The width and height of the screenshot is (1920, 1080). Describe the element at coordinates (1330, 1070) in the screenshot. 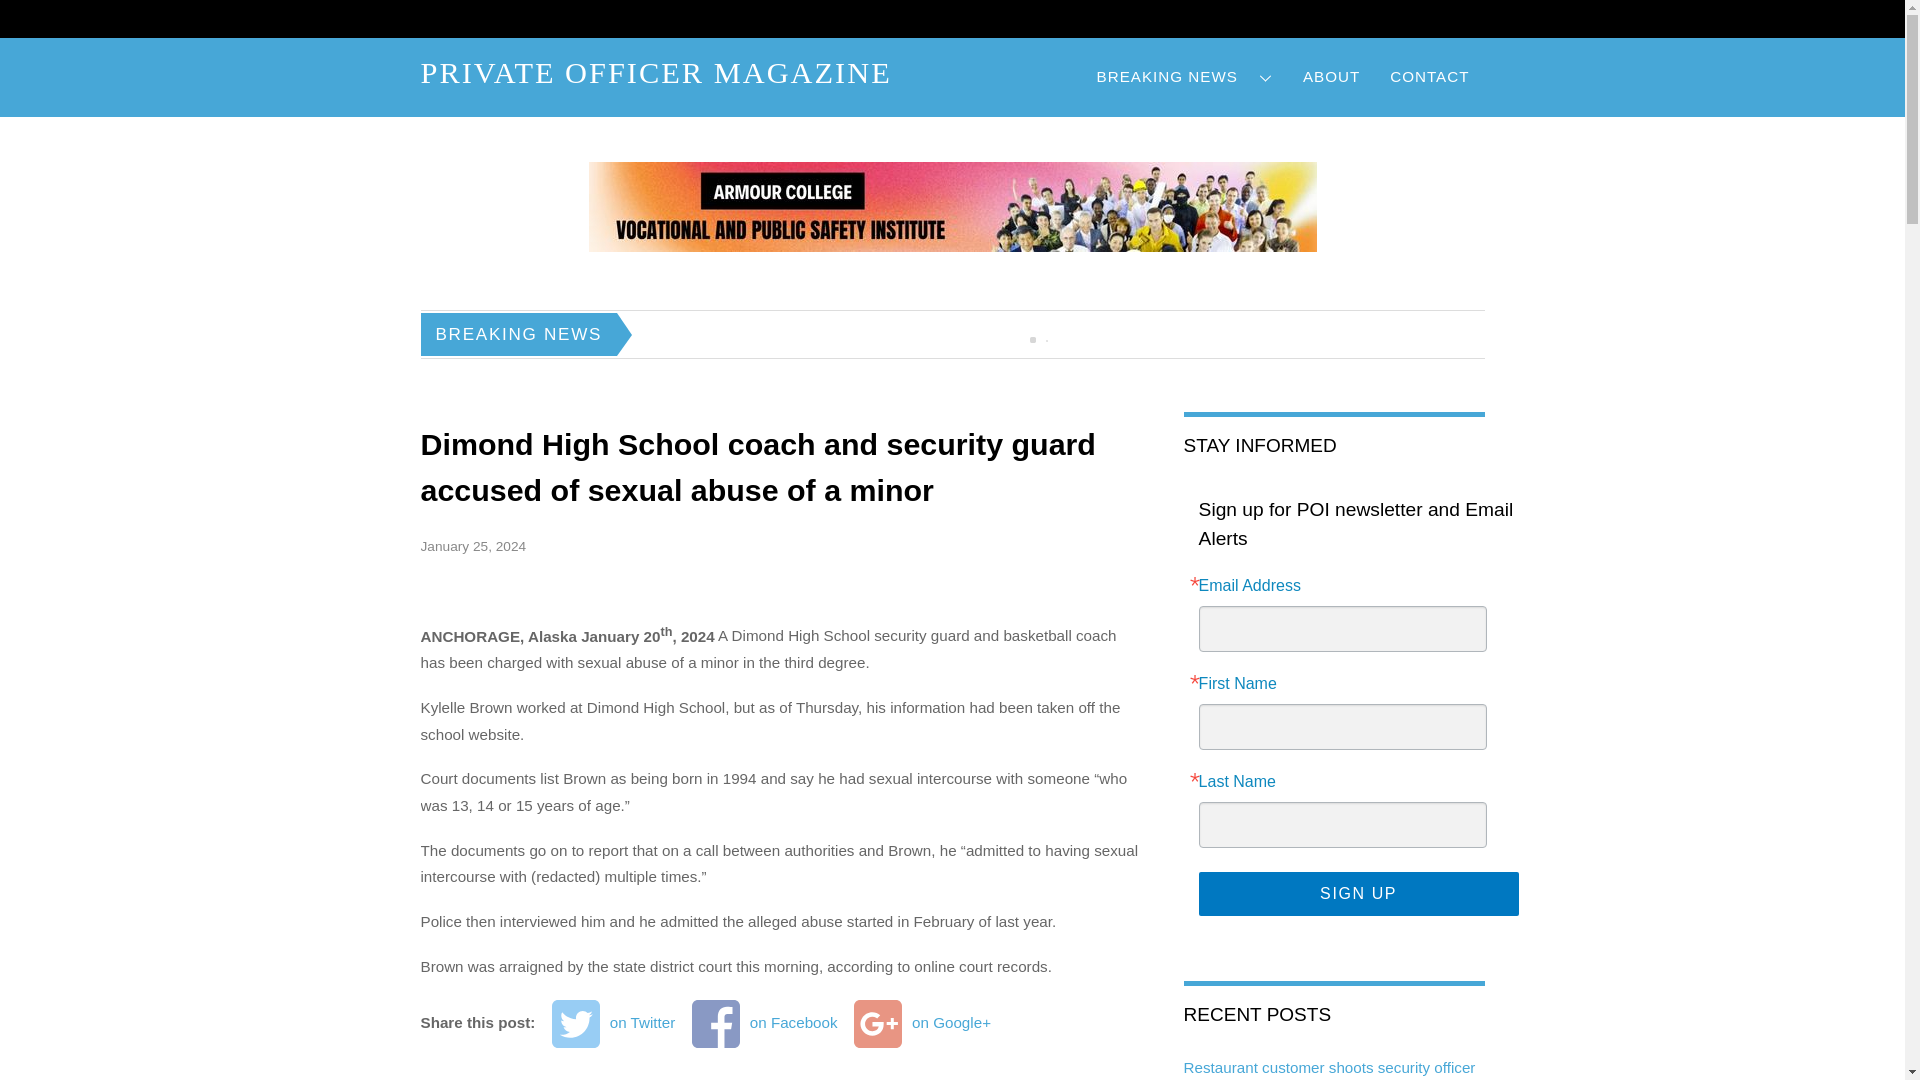

I see `Restaurant customer shoots security officer over unpaid tab` at that location.